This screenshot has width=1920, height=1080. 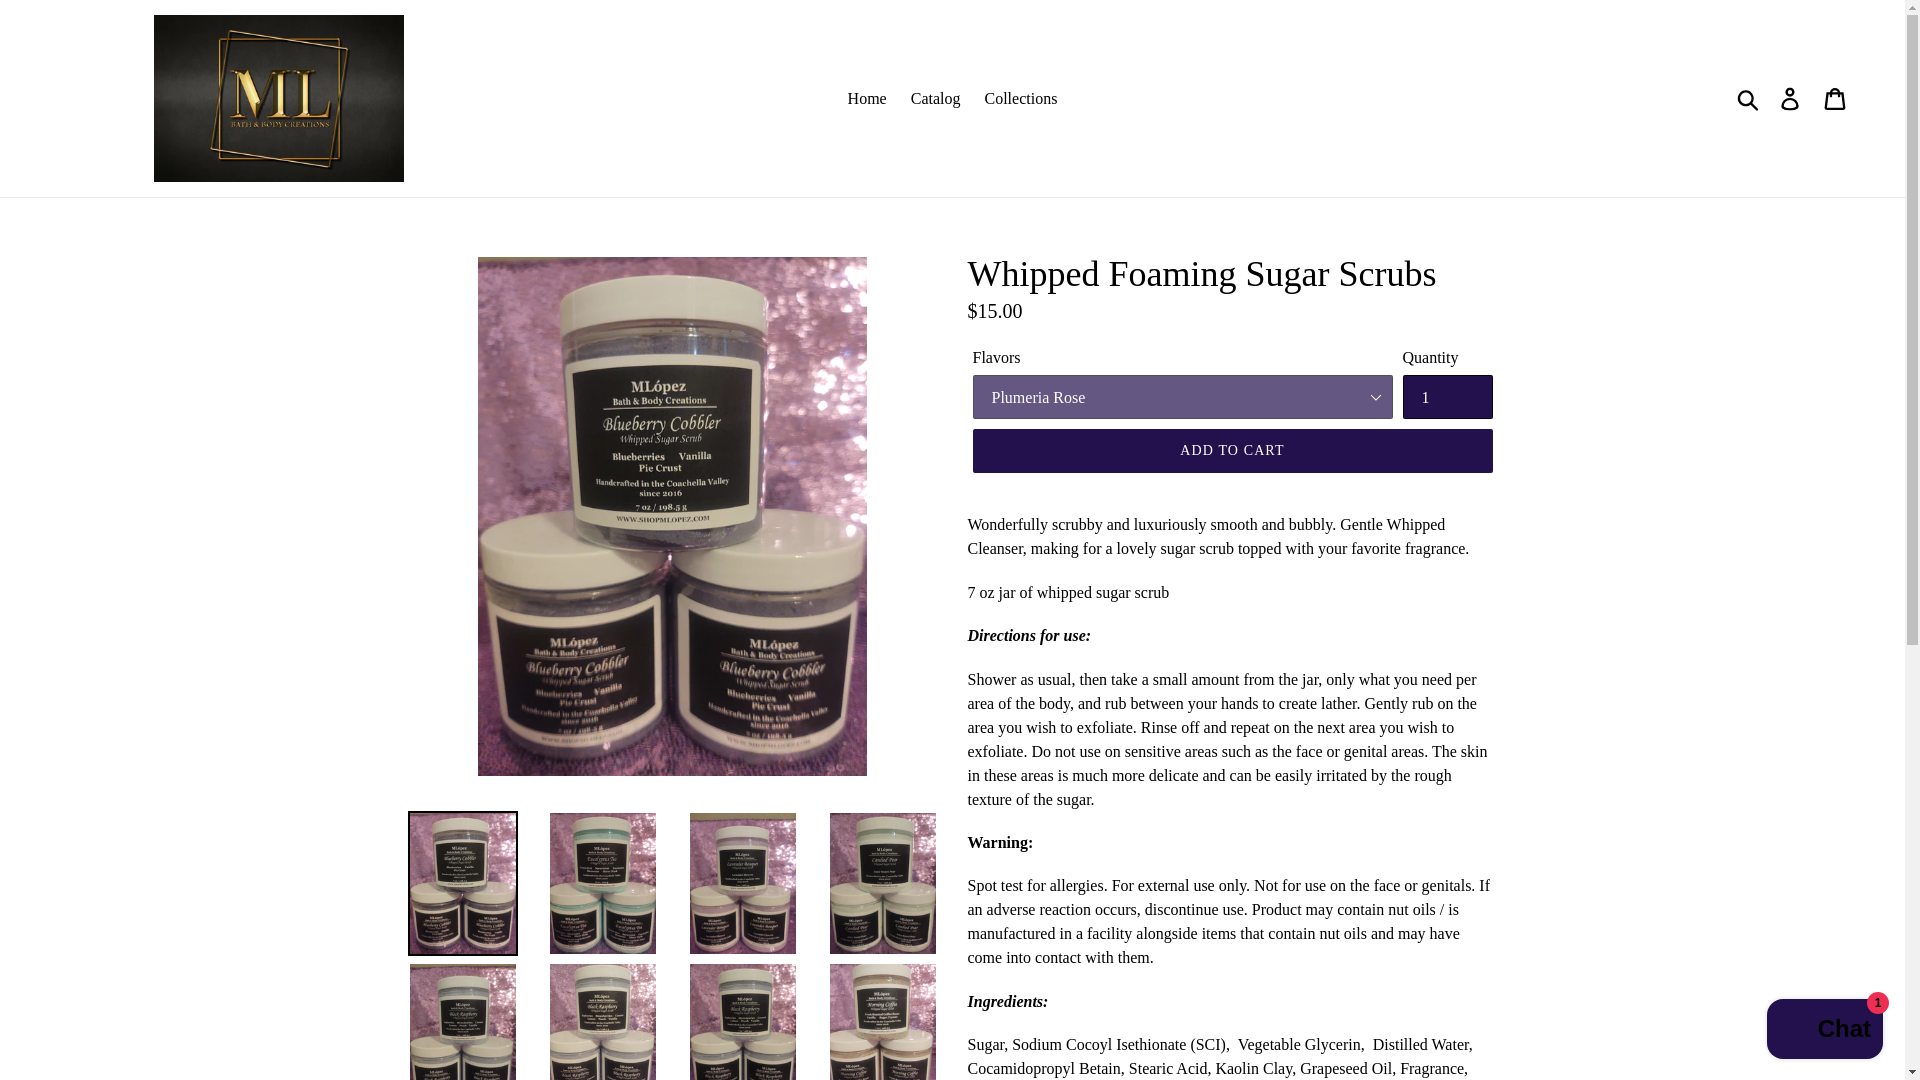 What do you see at coordinates (1231, 450) in the screenshot?
I see `ADD TO CART` at bounding box center [1231, 450].